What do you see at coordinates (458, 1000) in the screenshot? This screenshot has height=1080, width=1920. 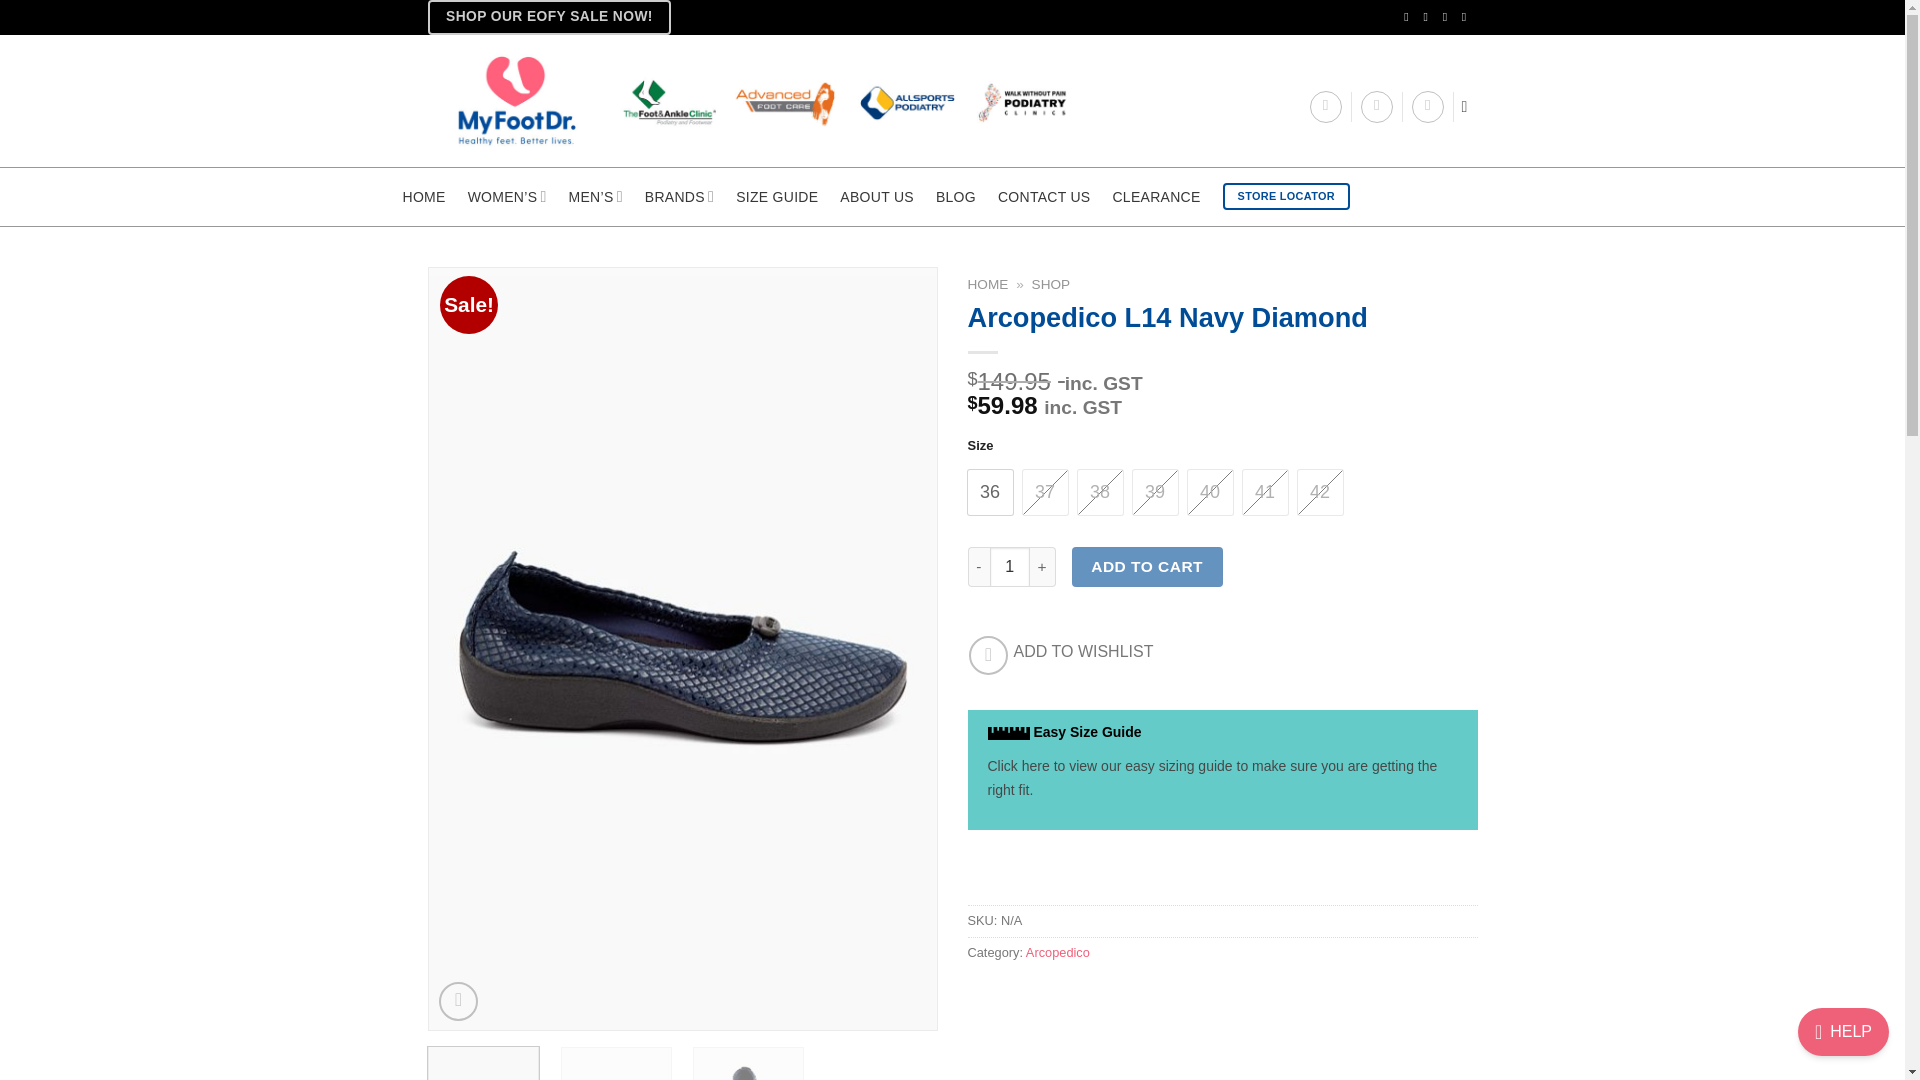 I see `Zoom` at bounding box center [458, 1000].